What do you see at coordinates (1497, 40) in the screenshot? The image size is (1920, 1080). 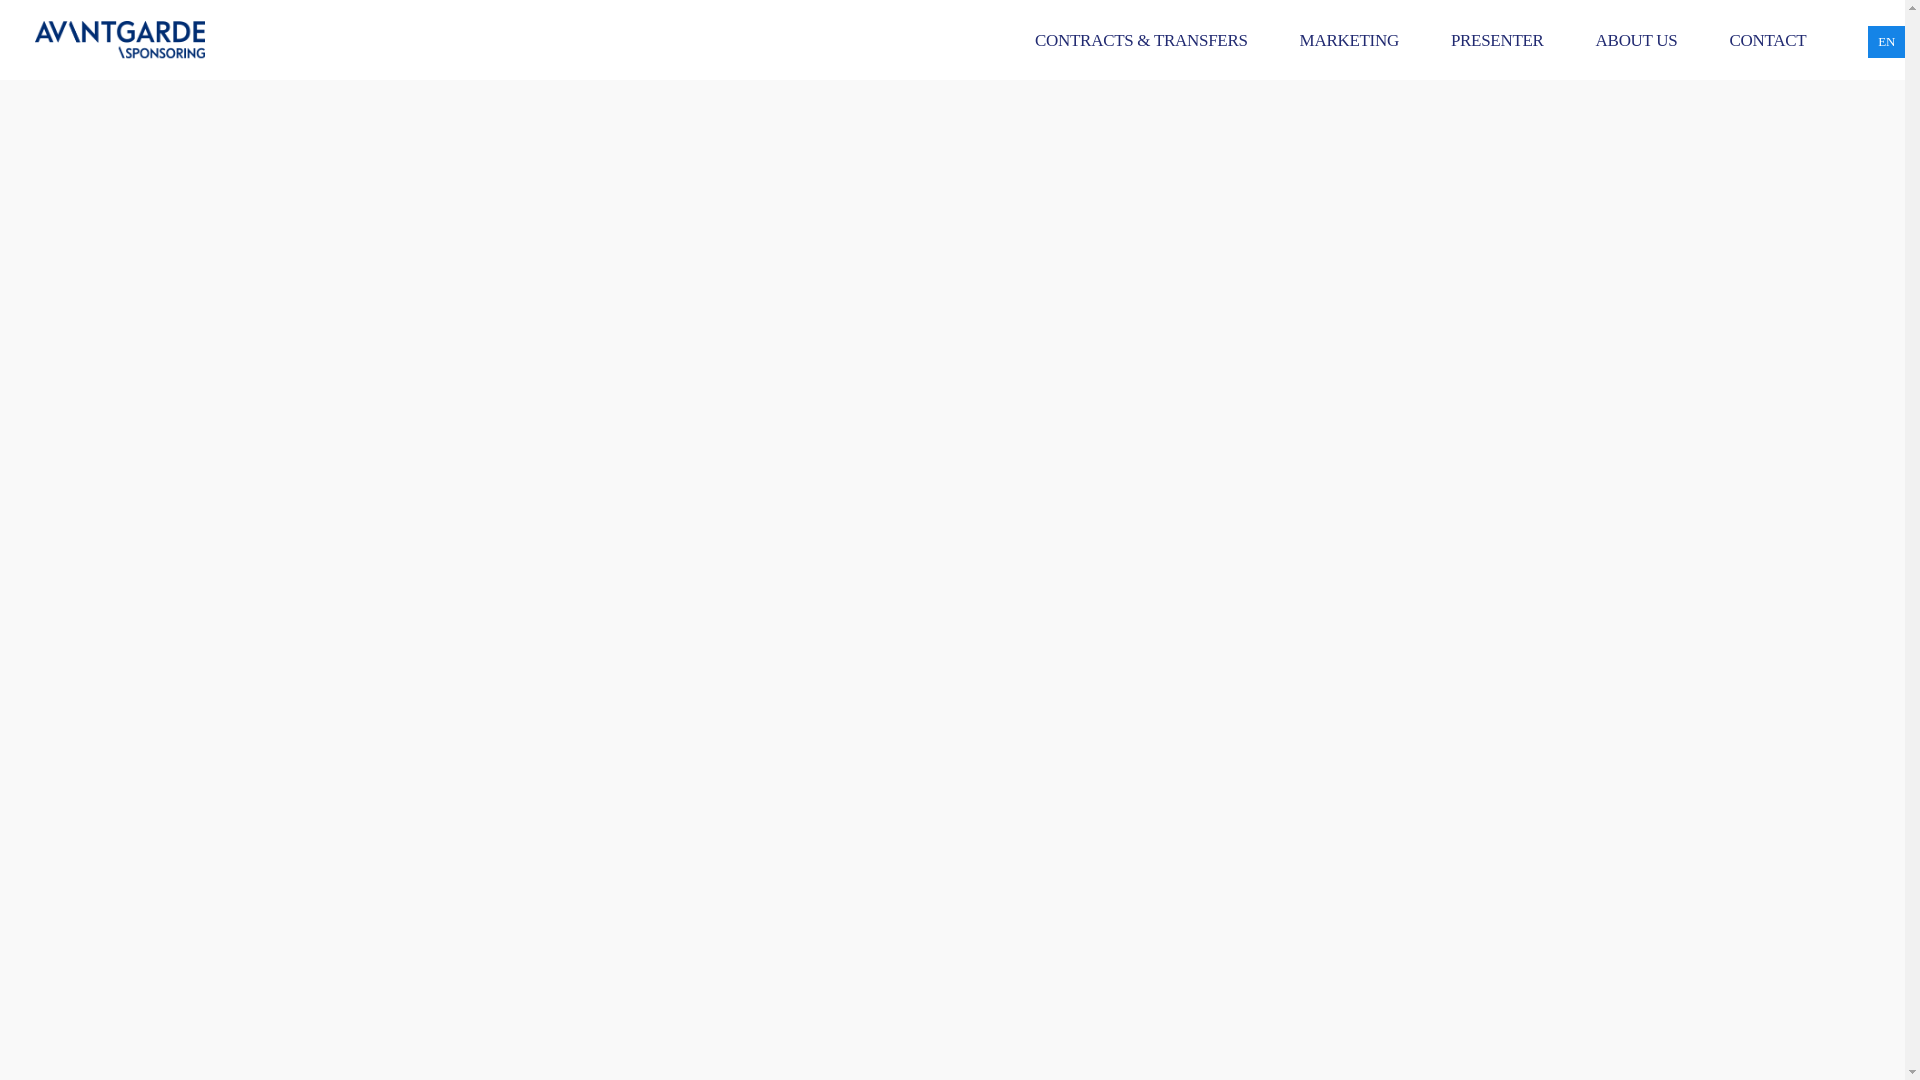 I see `PRESENTER` at bounding box center [1497, 40].